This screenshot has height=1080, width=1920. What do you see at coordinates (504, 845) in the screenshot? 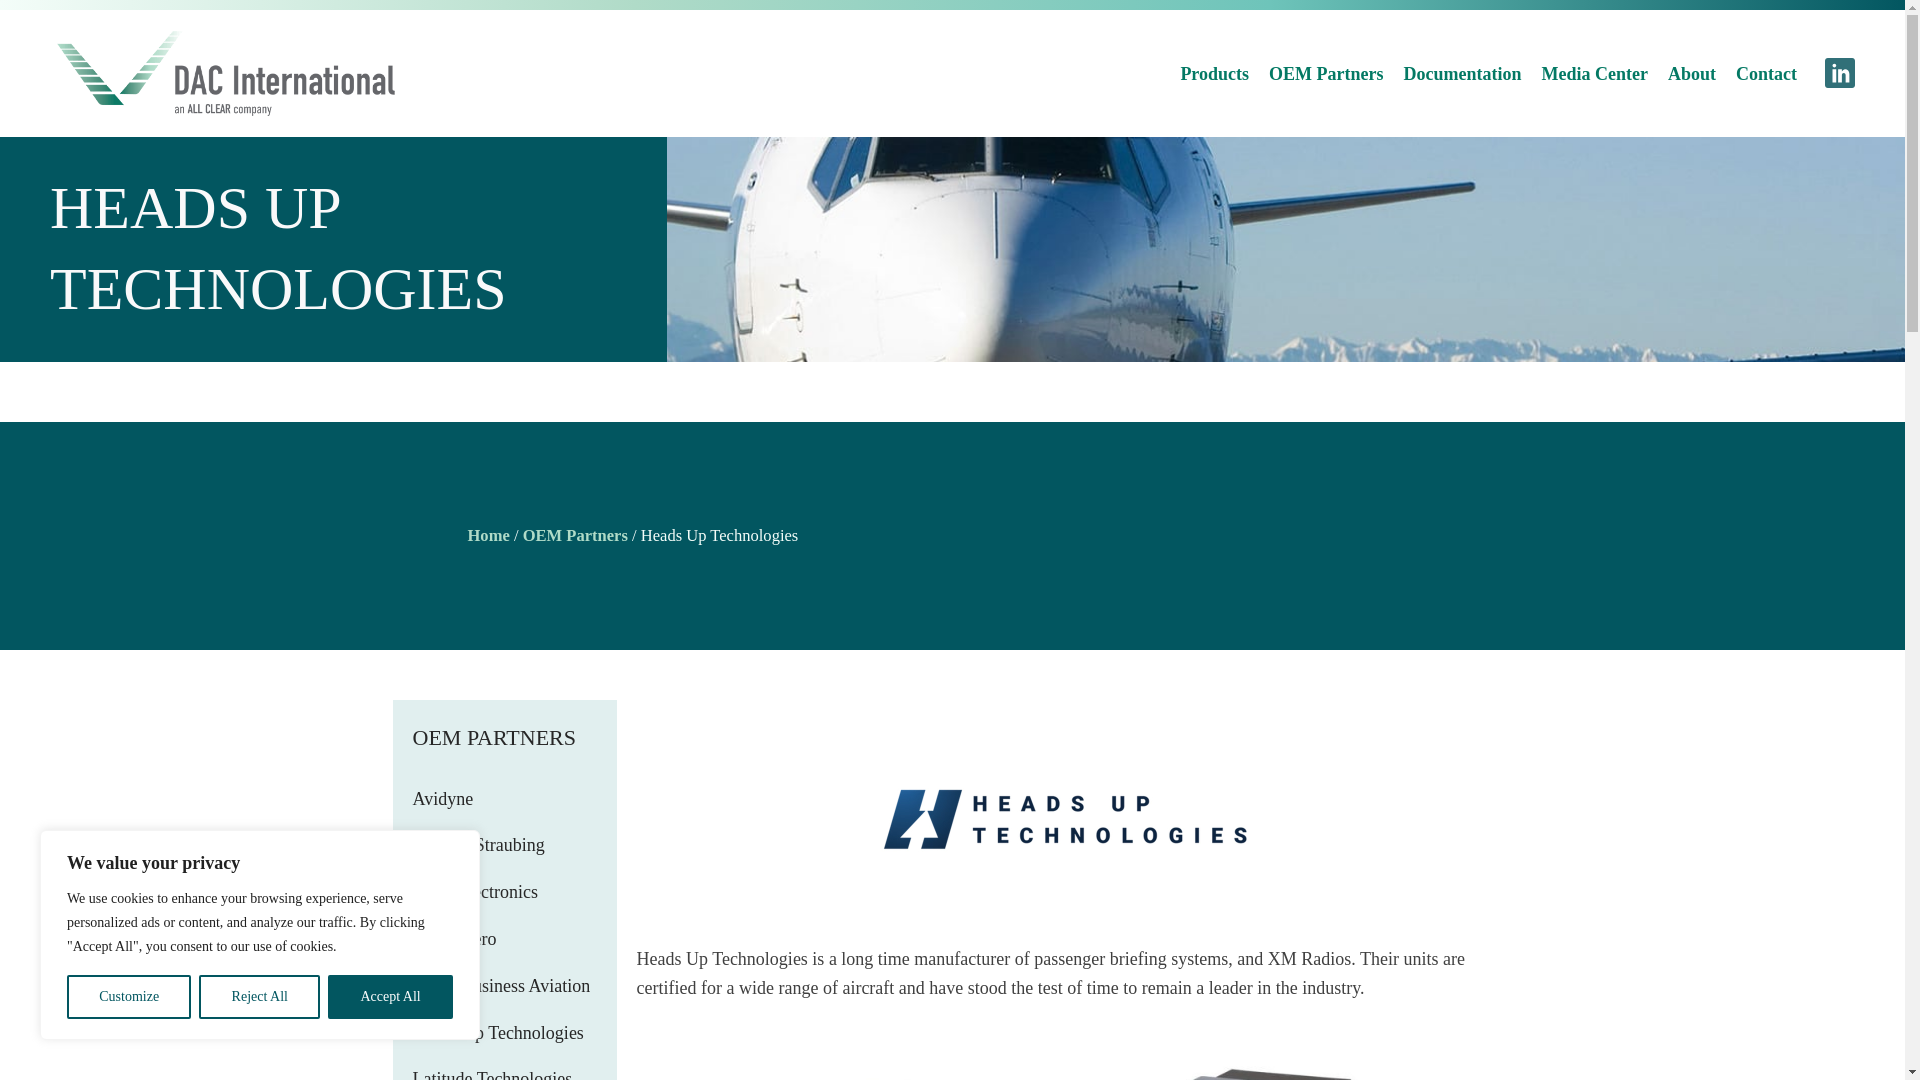
I see `Avionik Straubing` at bounding box center [504, 845].